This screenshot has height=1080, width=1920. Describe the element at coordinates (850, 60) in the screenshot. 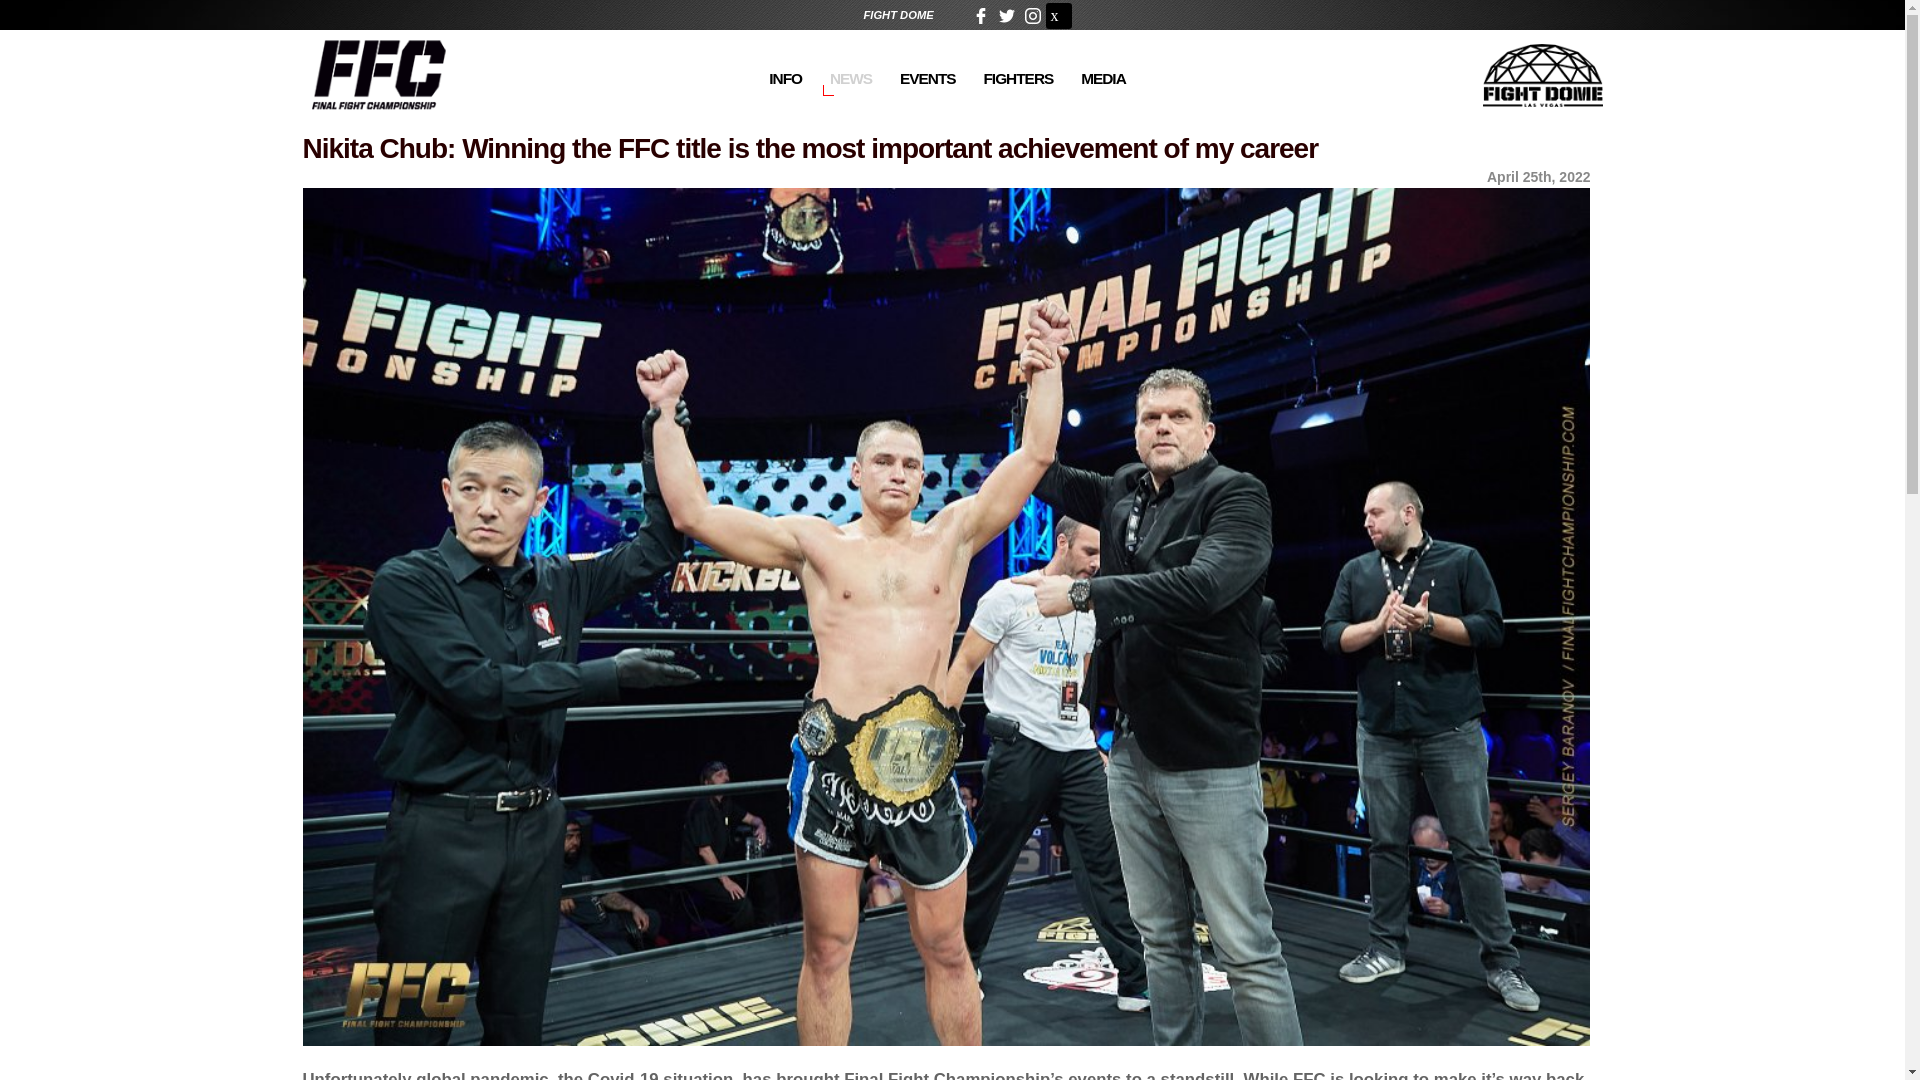

I see `NEWS` at that location.